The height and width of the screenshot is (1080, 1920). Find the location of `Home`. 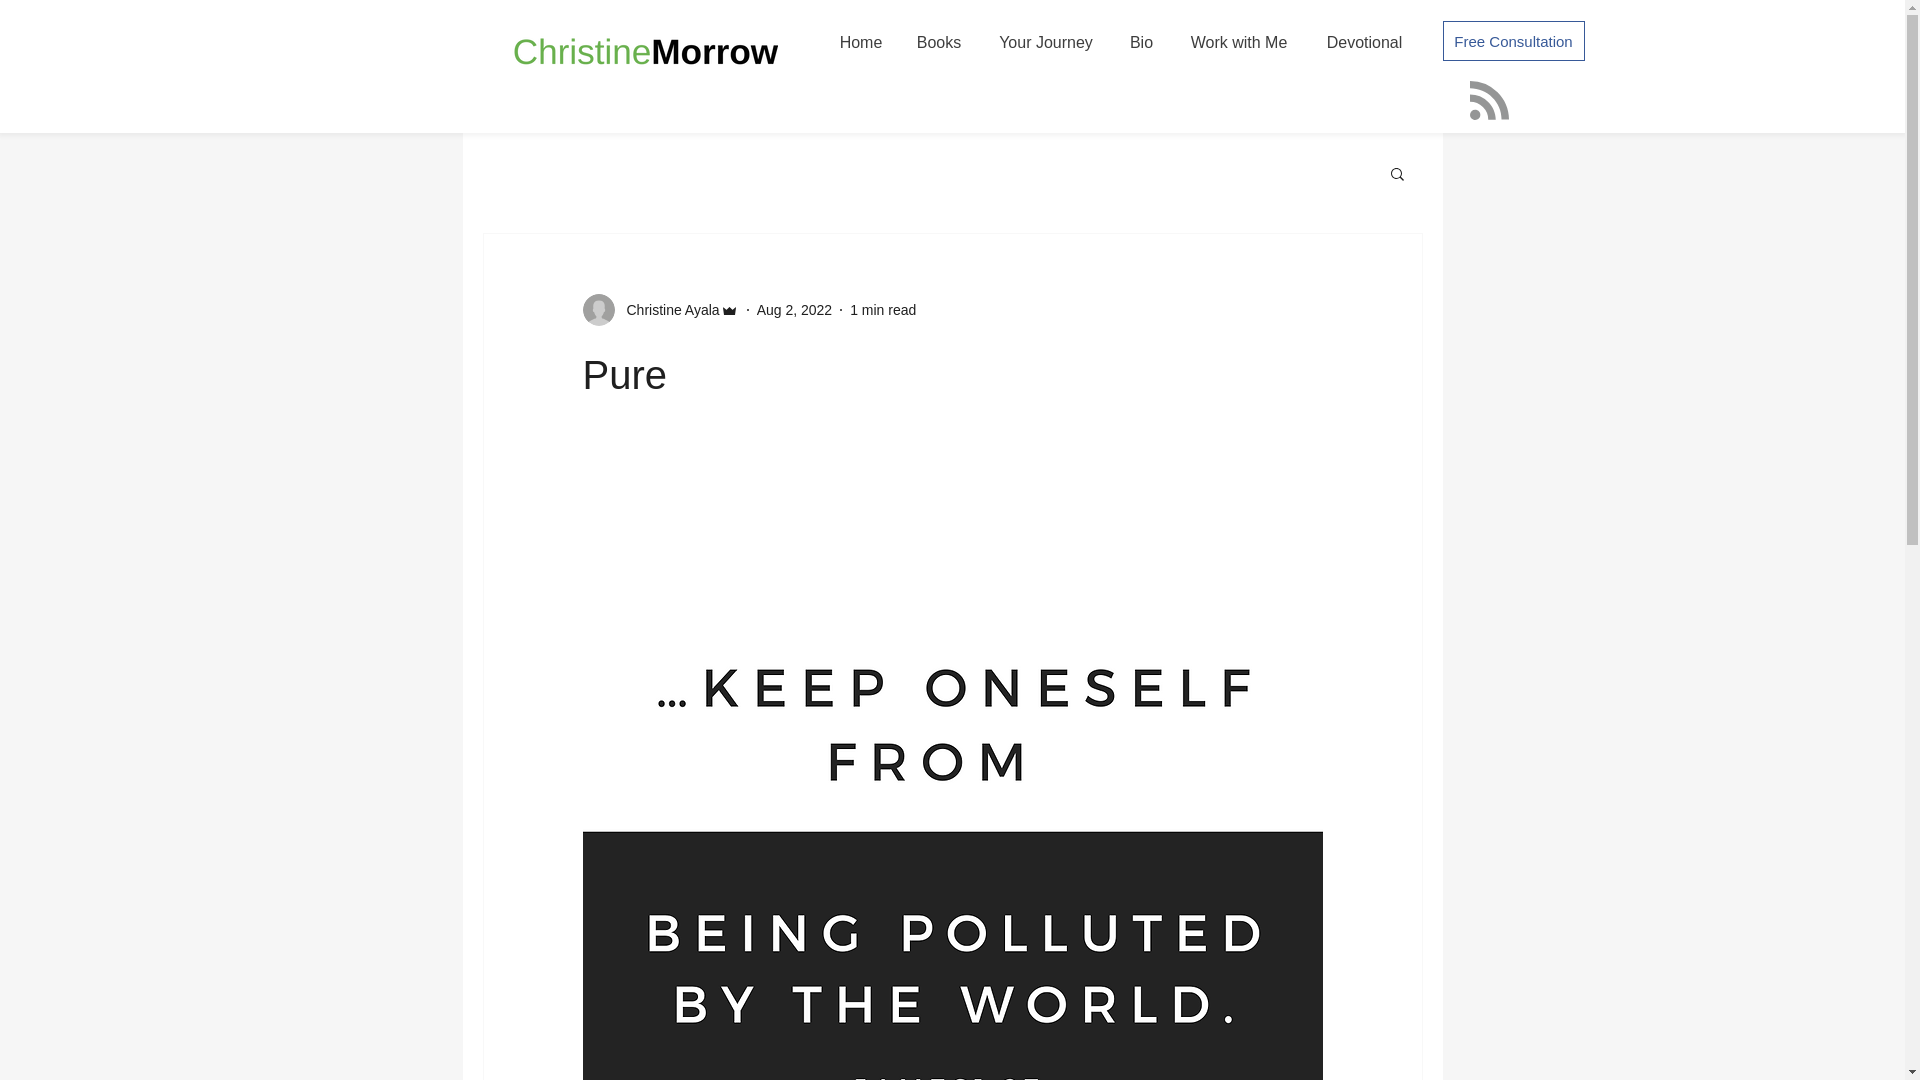

Home is located at coordinates (860, 42).